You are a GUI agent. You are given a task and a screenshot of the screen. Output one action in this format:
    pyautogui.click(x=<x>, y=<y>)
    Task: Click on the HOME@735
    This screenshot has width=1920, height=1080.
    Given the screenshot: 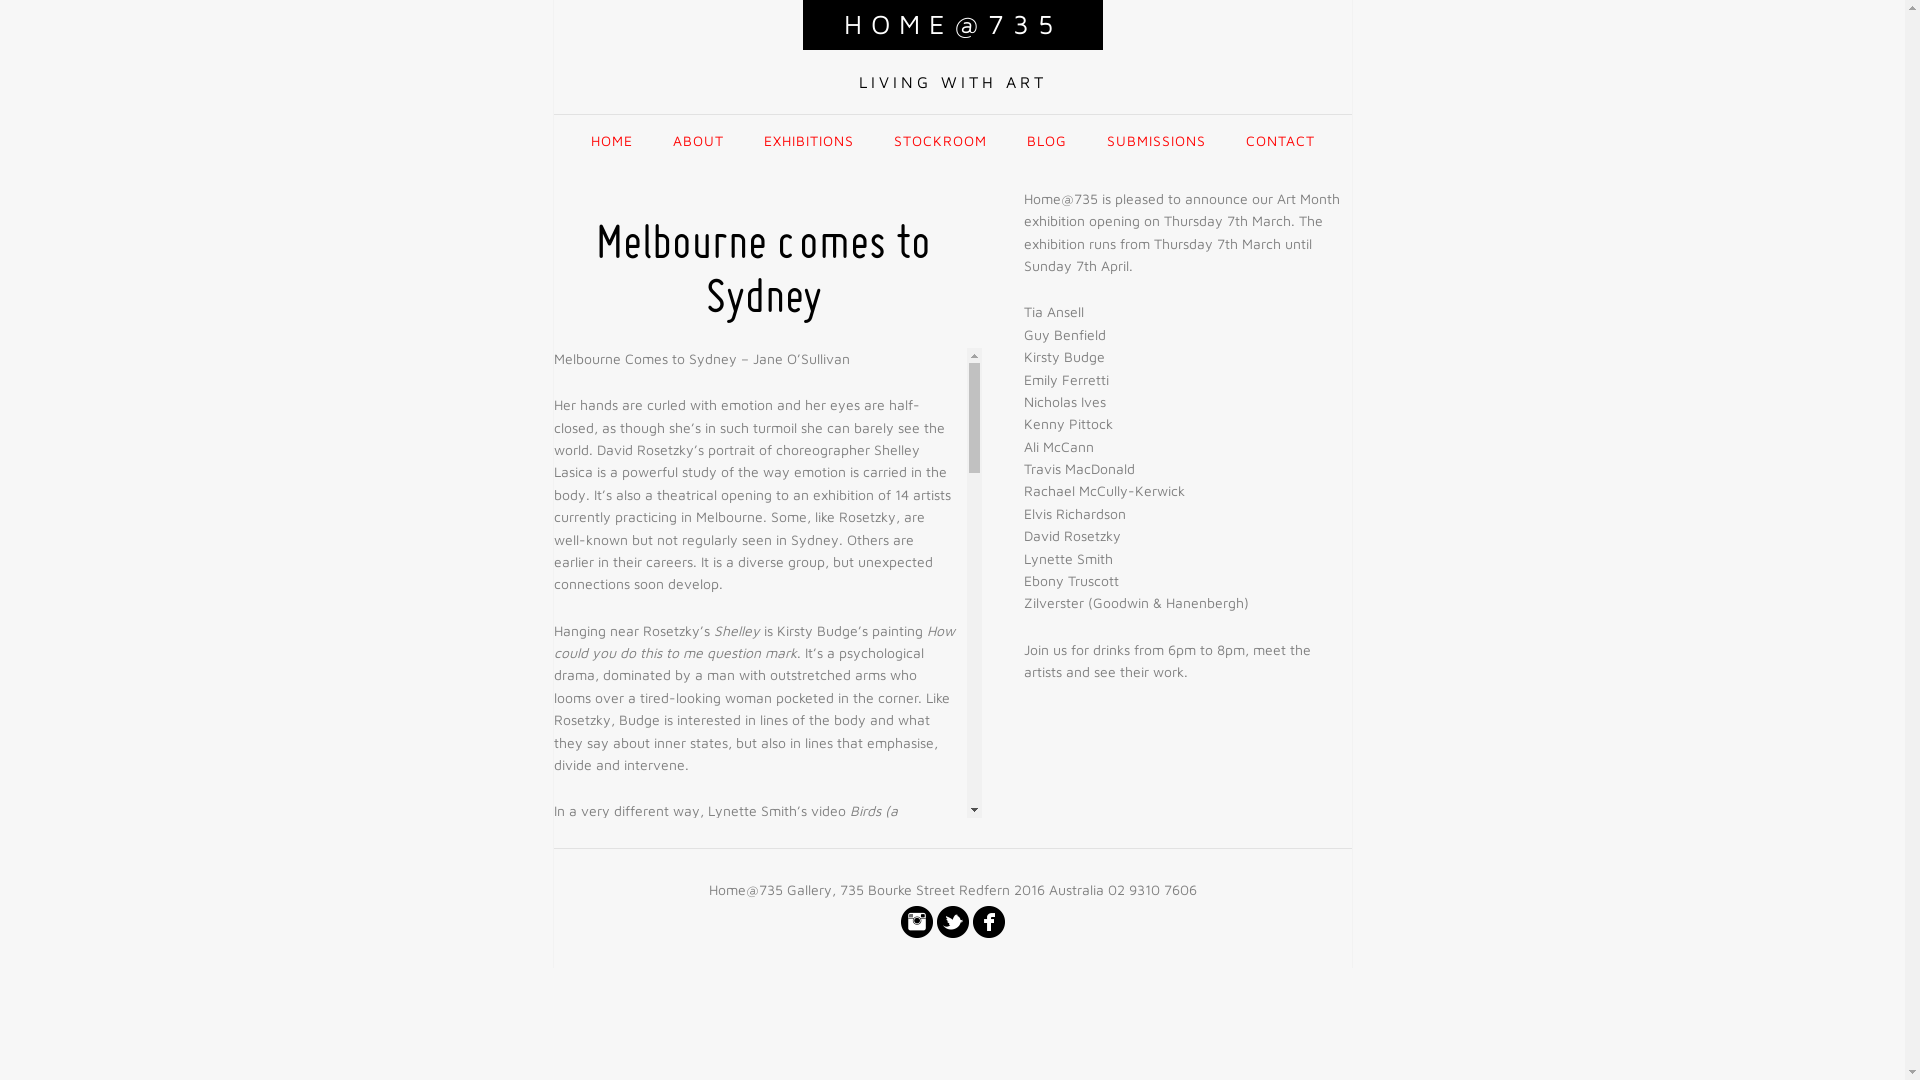 What is the action you would take?
    pyautogui.click(x=953, y=25)
    